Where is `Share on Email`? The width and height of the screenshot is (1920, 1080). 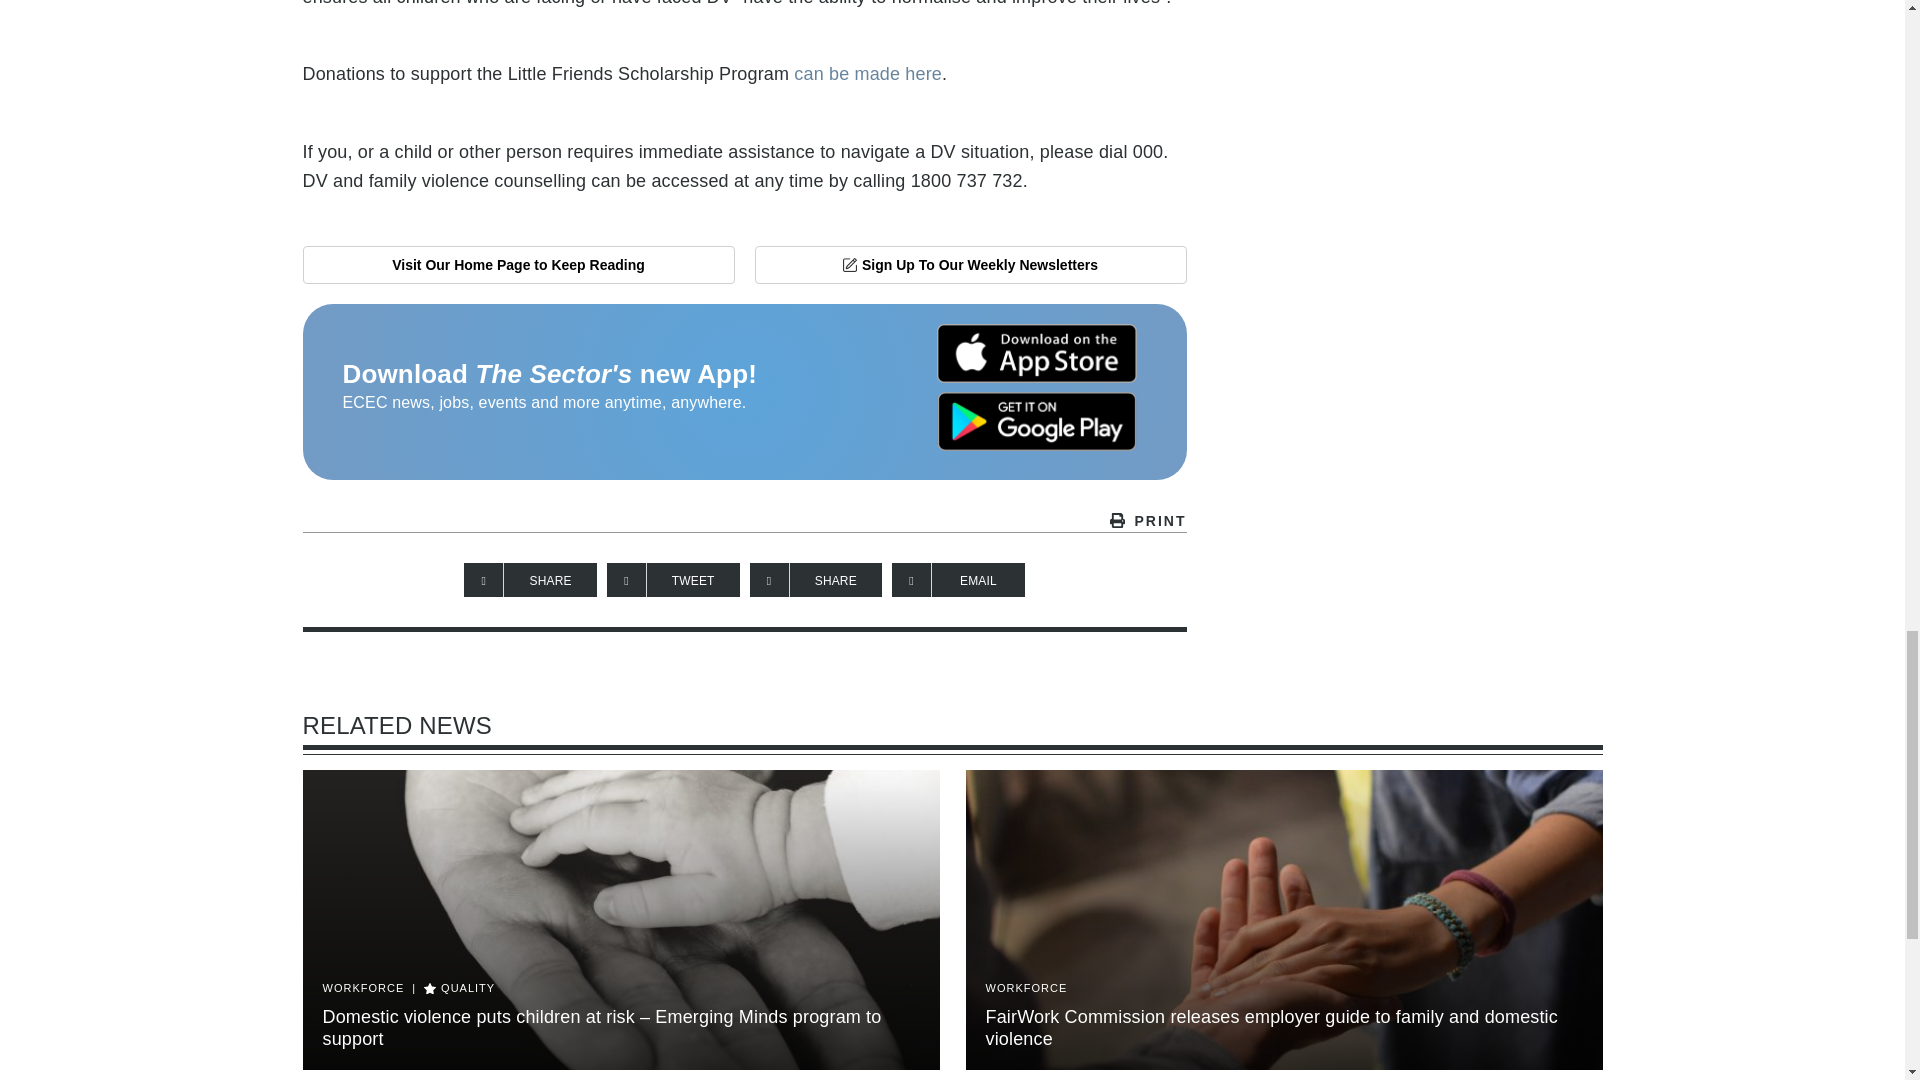 Share on Email is located at coordinates (958, 580).